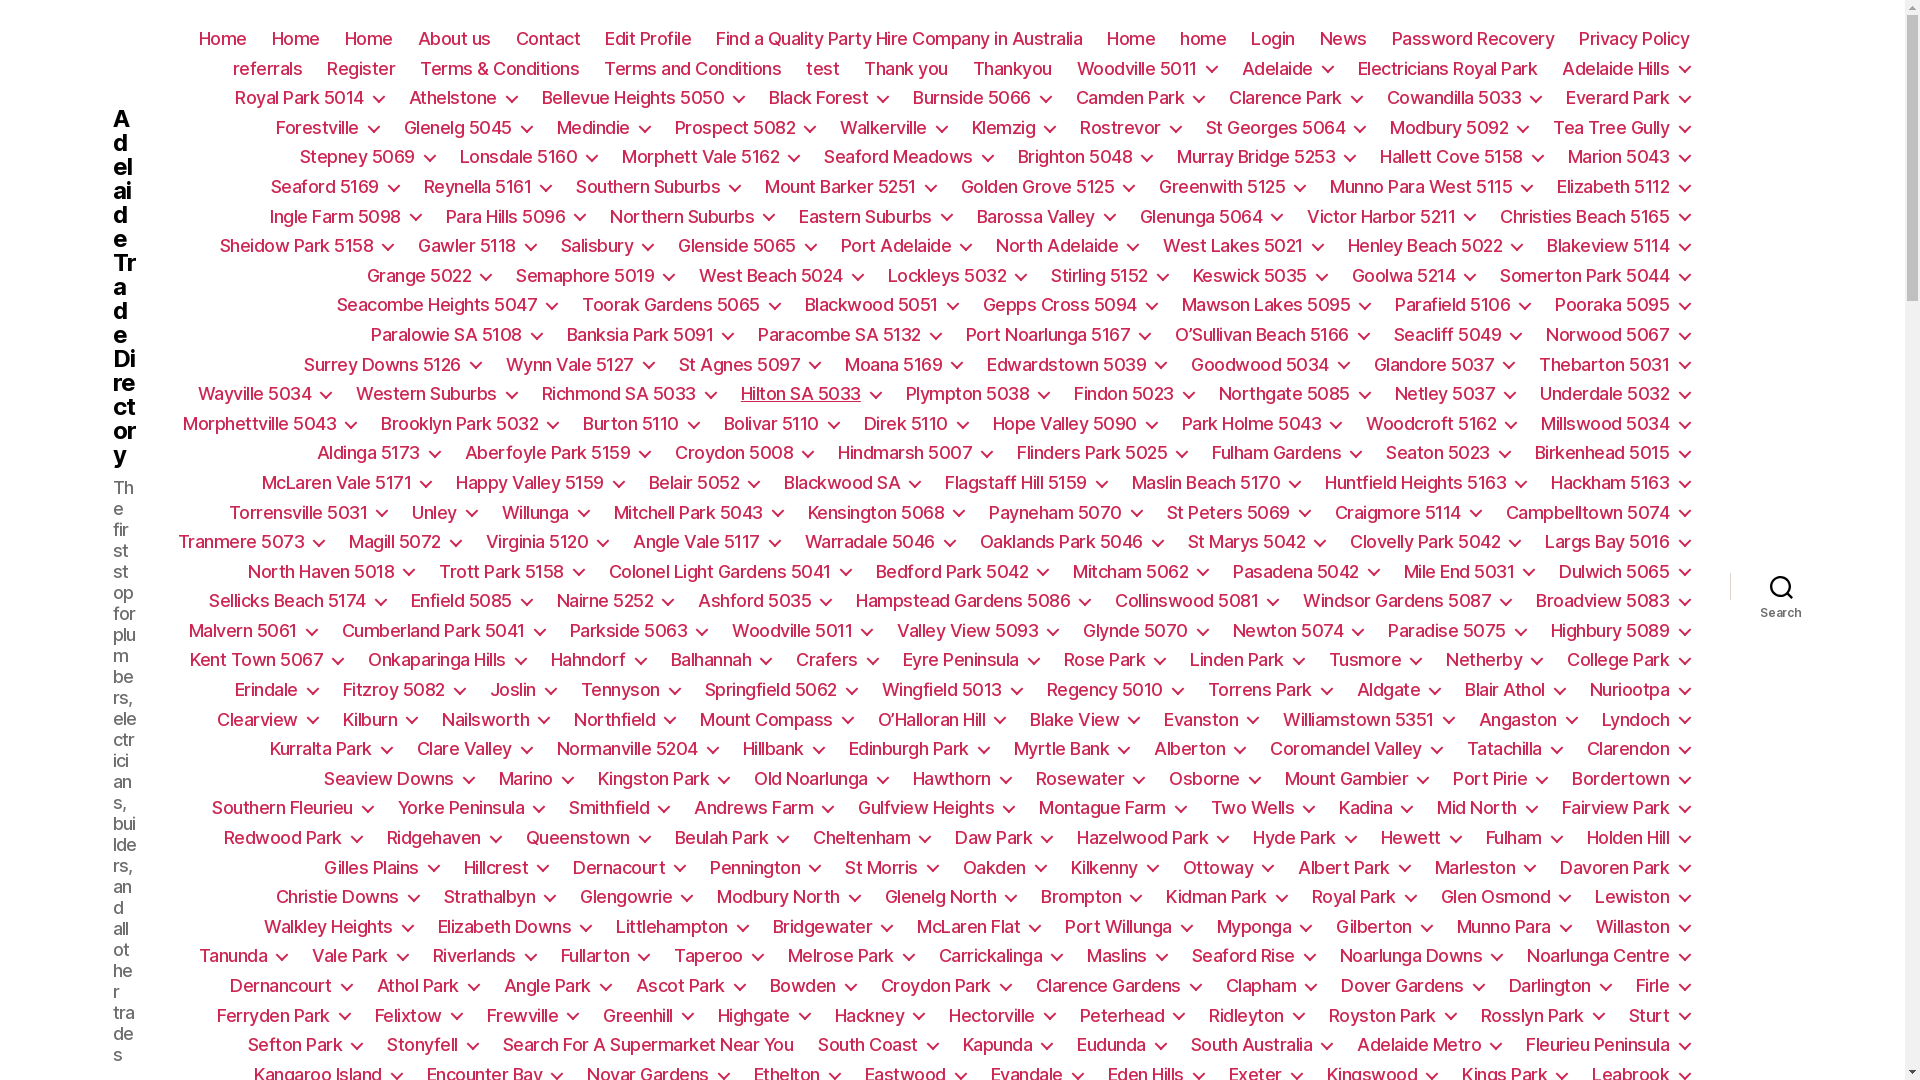  What do you see at coordinates (405, 542) in the screenshot?
I see `Magill 5072` at bounding box center [405, 542].